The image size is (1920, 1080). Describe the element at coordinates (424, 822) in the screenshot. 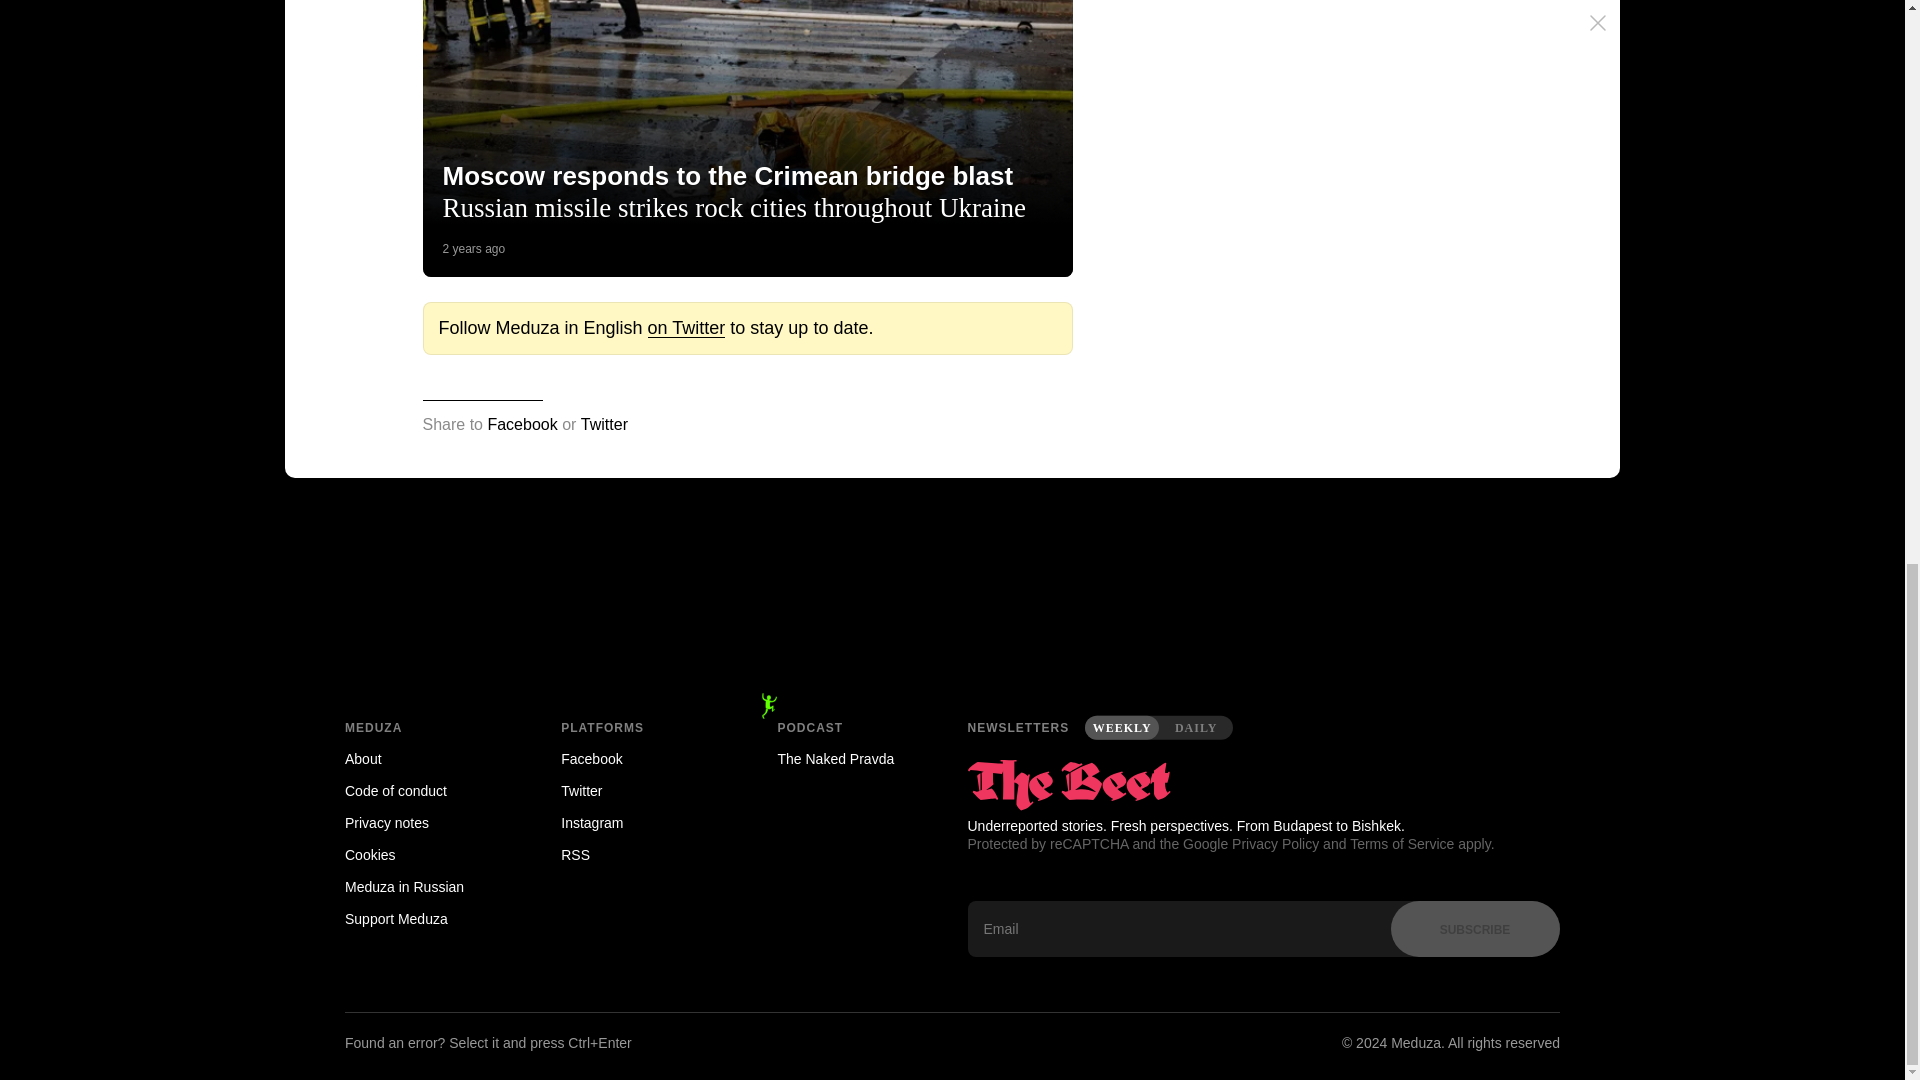

I see `Privacy notes` at that location.